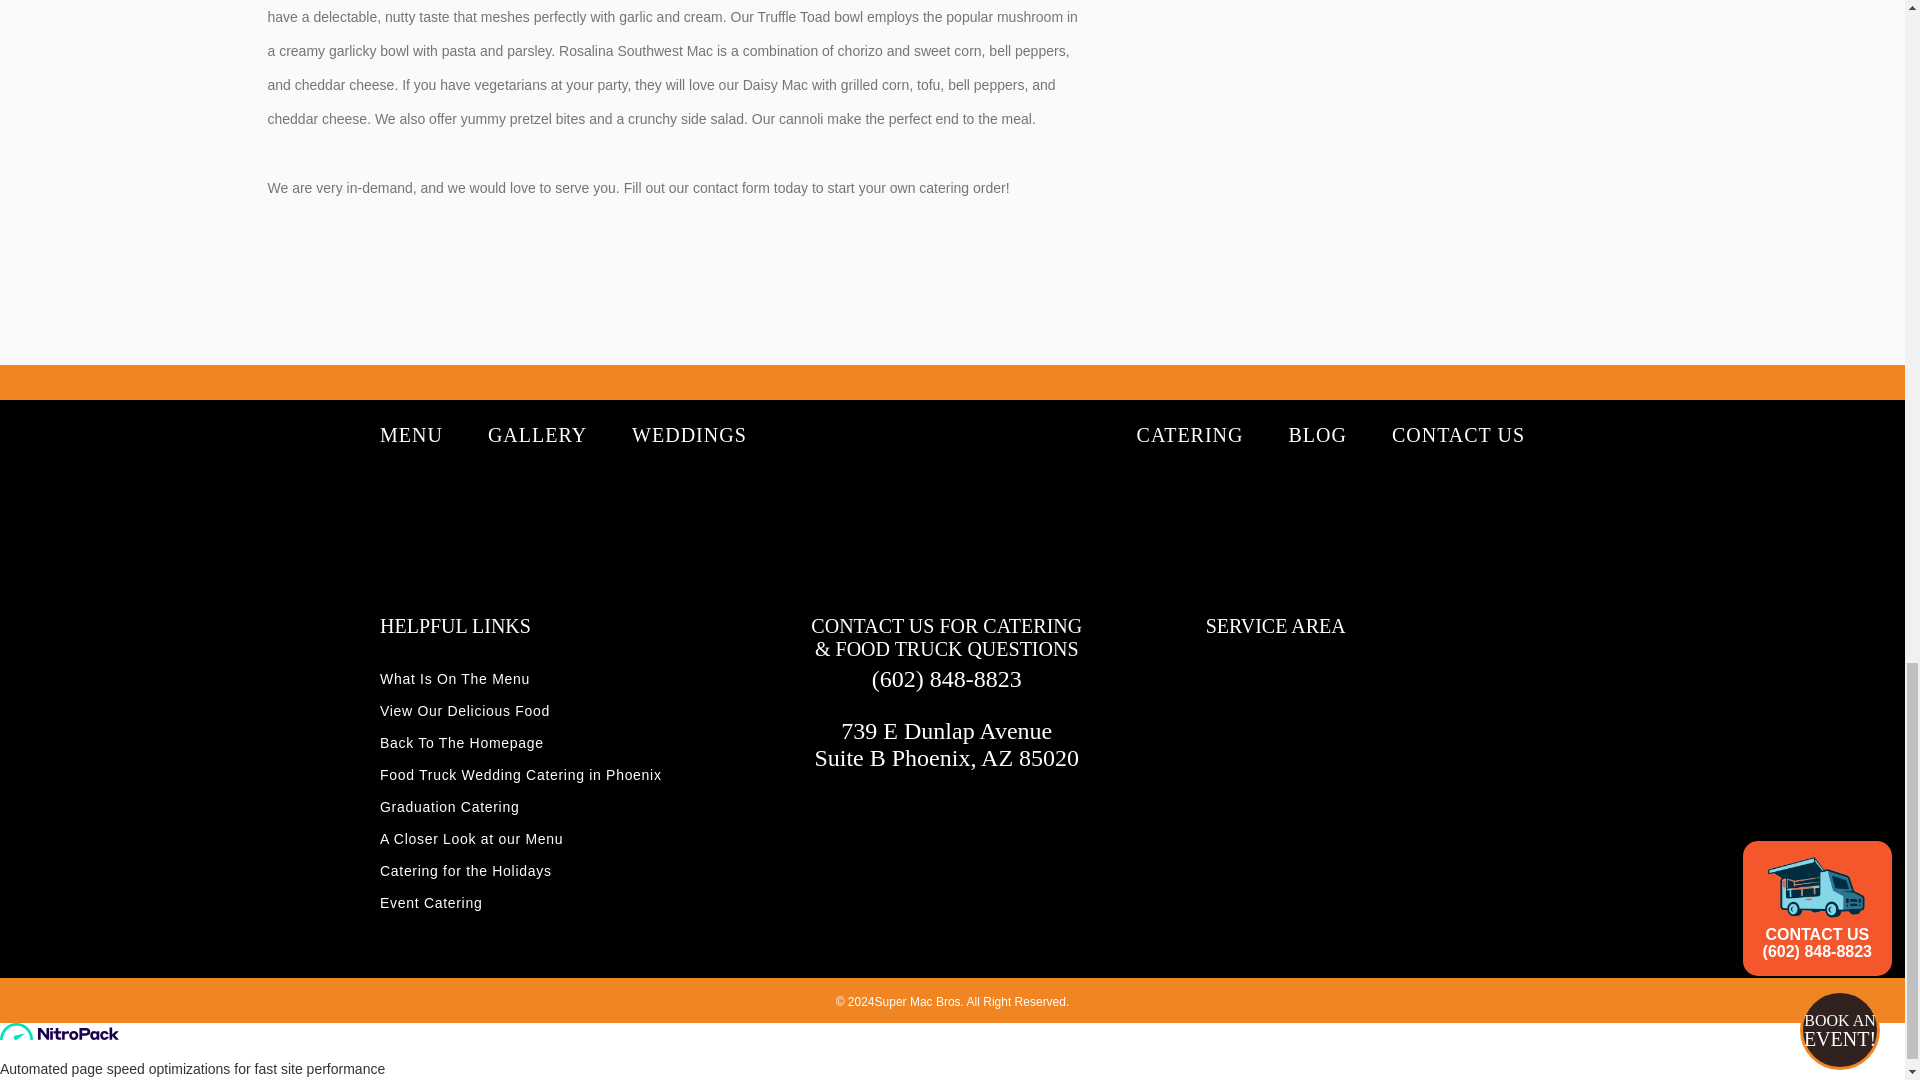 This screenshot has height=1080, width=1920. Describe the element at coordinates (688, 435) in the screenshot. I see `WEDDINGS` at that location.